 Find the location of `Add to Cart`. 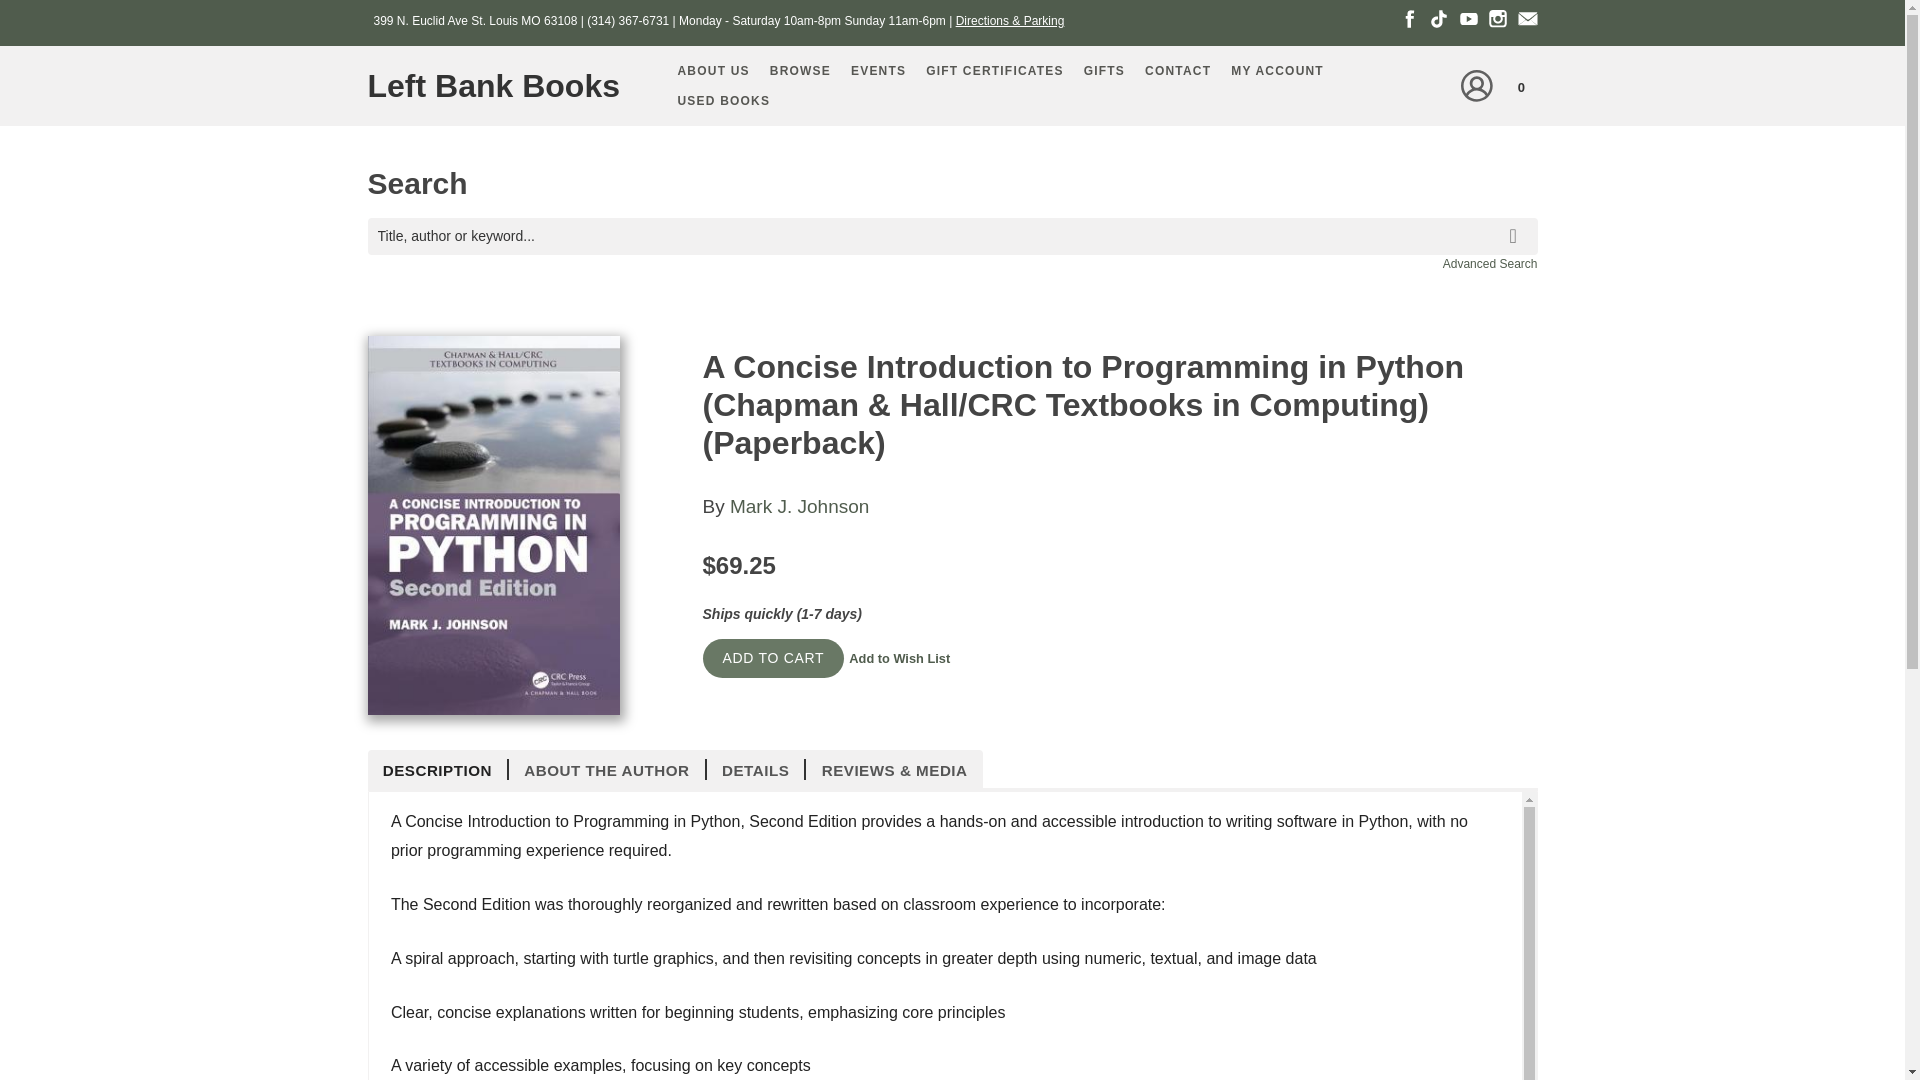

Add to Cart is located at coordinates (773, 658).